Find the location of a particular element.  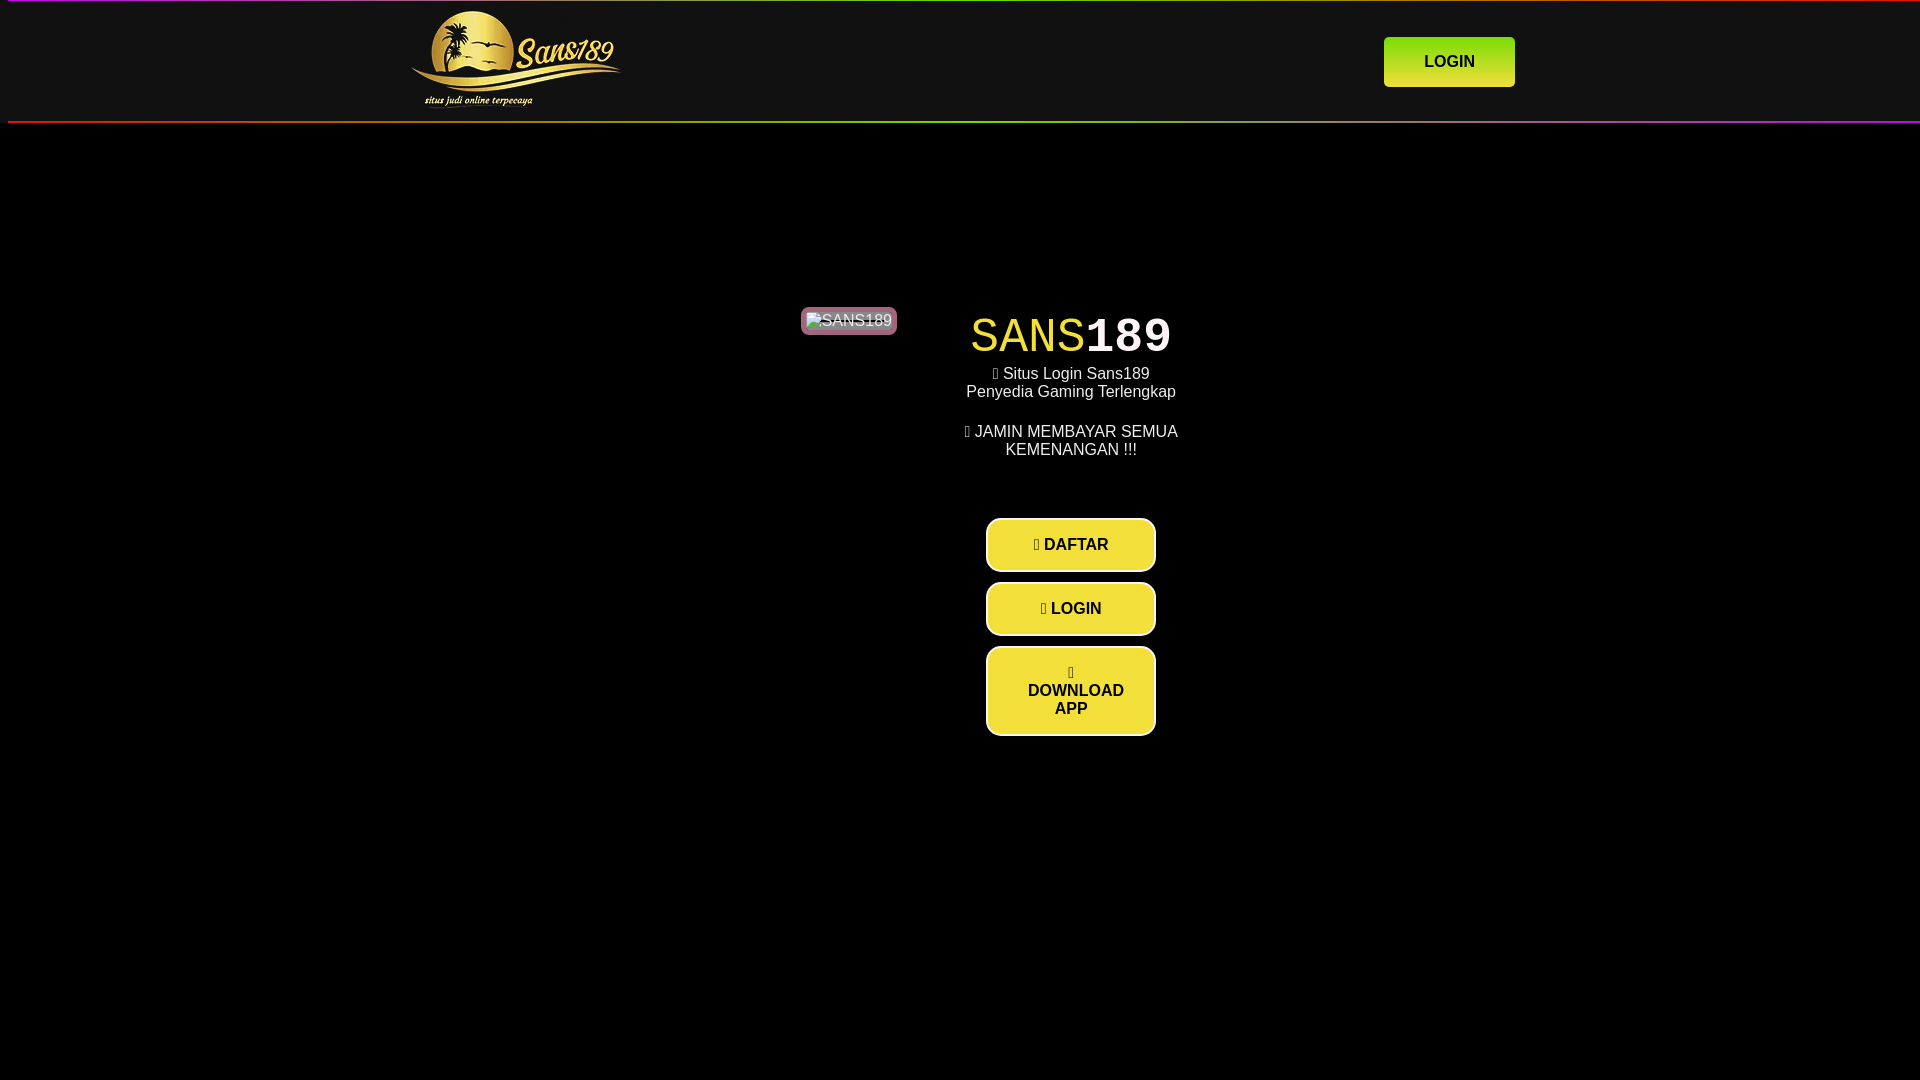

LOGIN is located at coordinates (1070, 609).